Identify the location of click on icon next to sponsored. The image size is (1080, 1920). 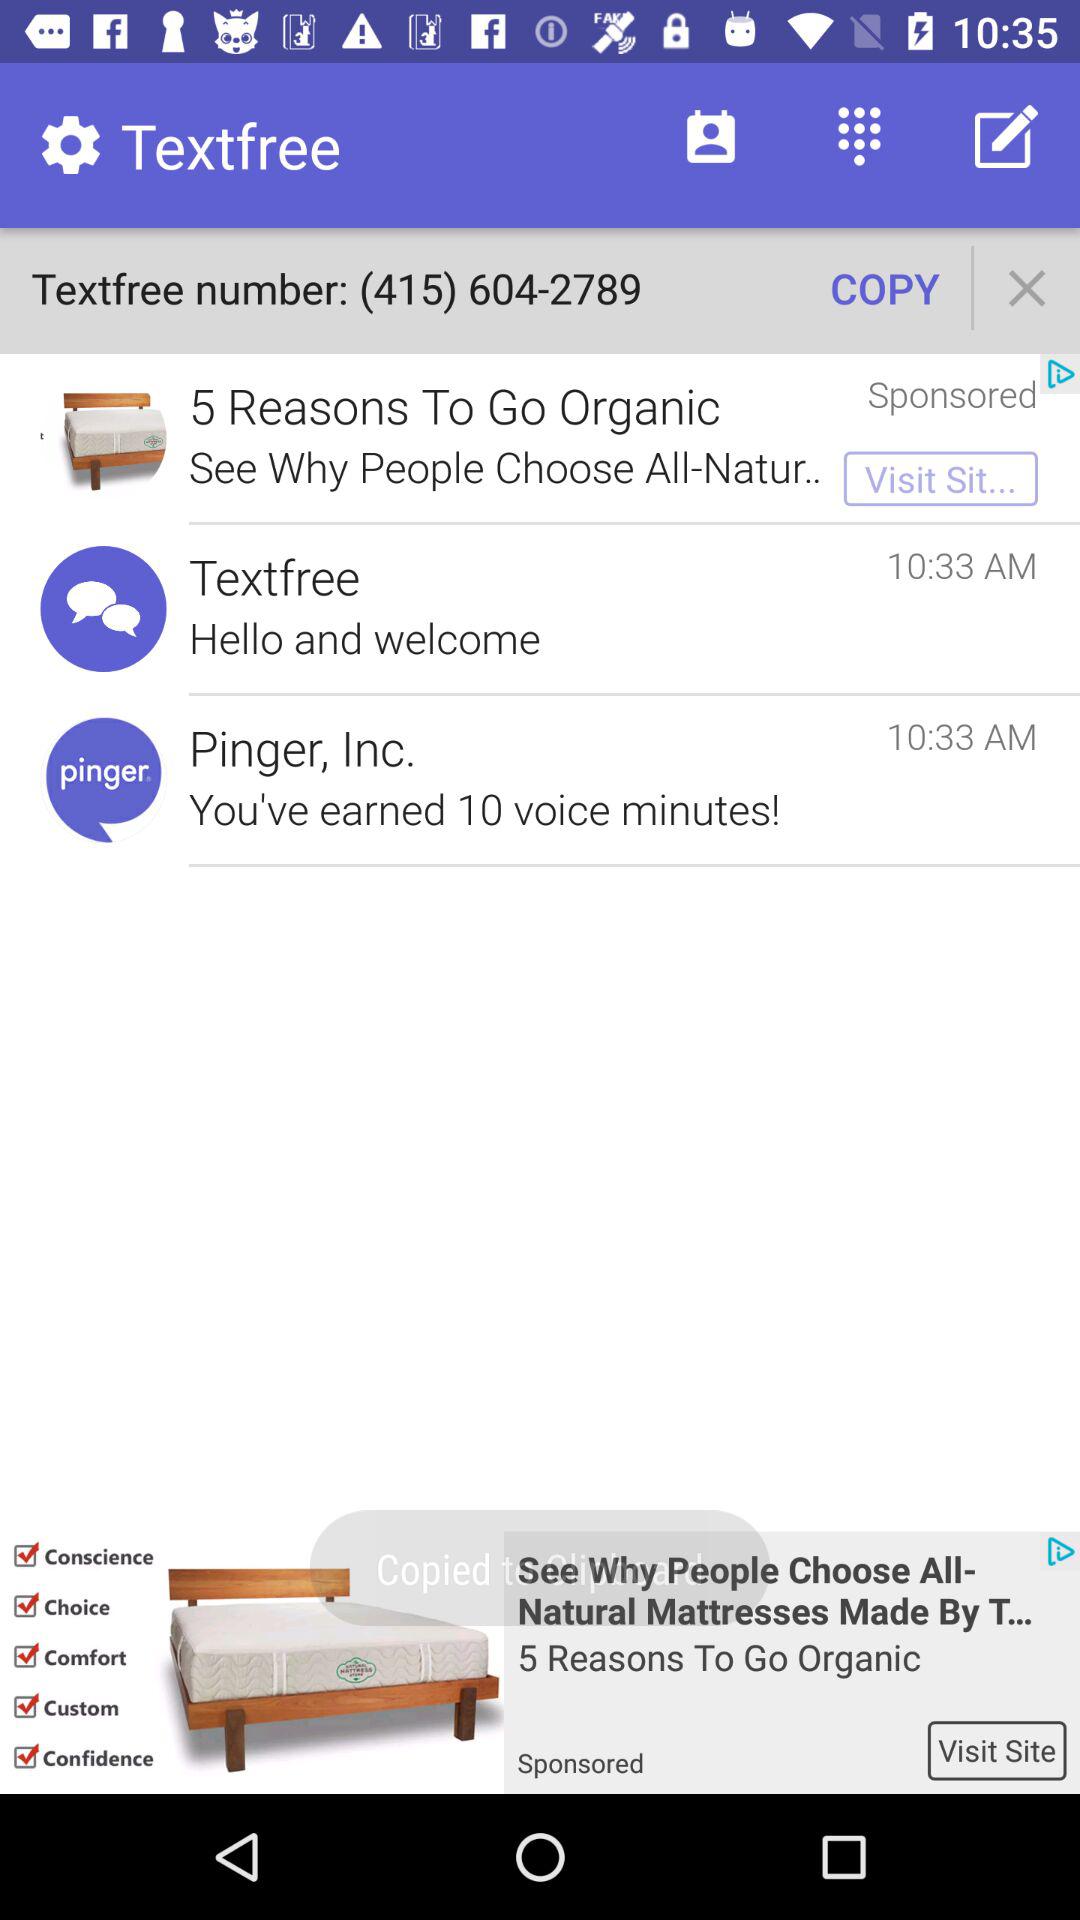
(1060, 373).